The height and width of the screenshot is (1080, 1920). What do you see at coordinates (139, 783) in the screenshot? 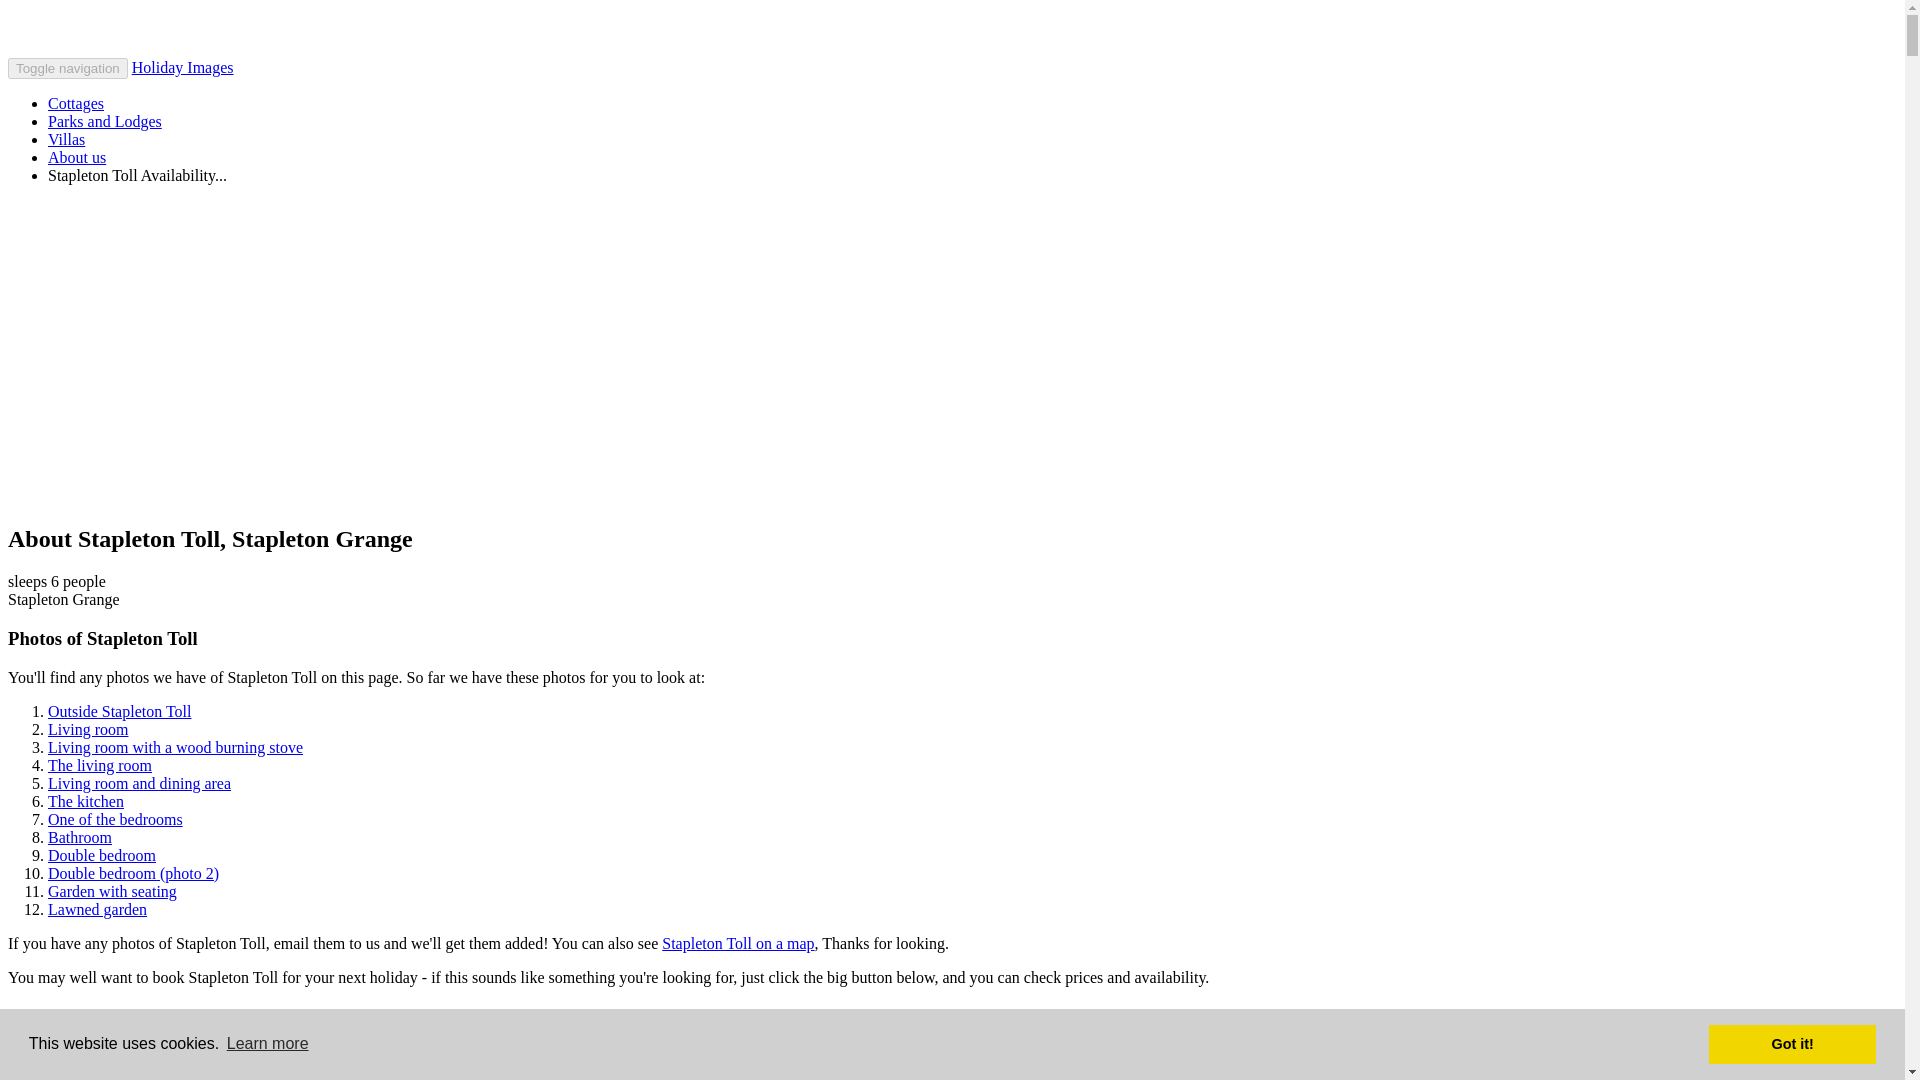
I see `Living room and dining area` at bounding box center [139, 783].